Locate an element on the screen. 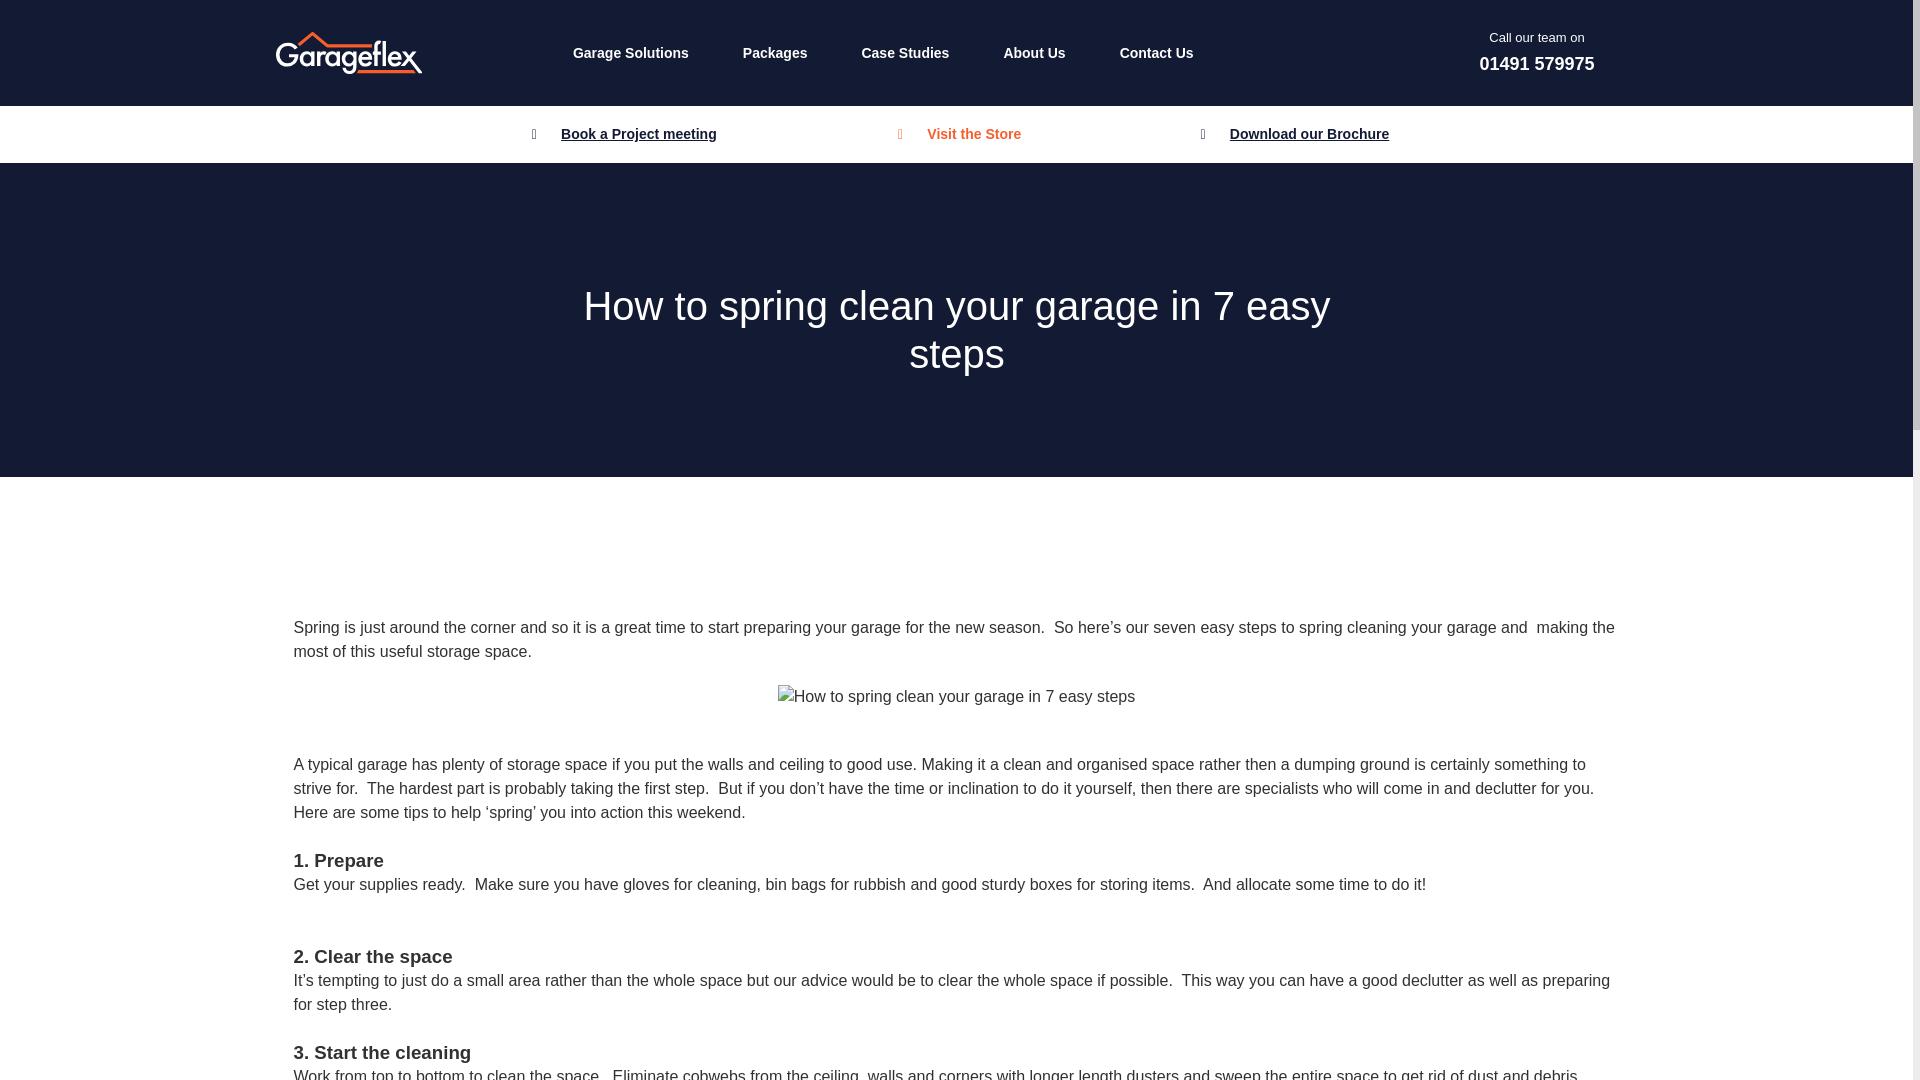  Packages is located at coordinates (776, 53).